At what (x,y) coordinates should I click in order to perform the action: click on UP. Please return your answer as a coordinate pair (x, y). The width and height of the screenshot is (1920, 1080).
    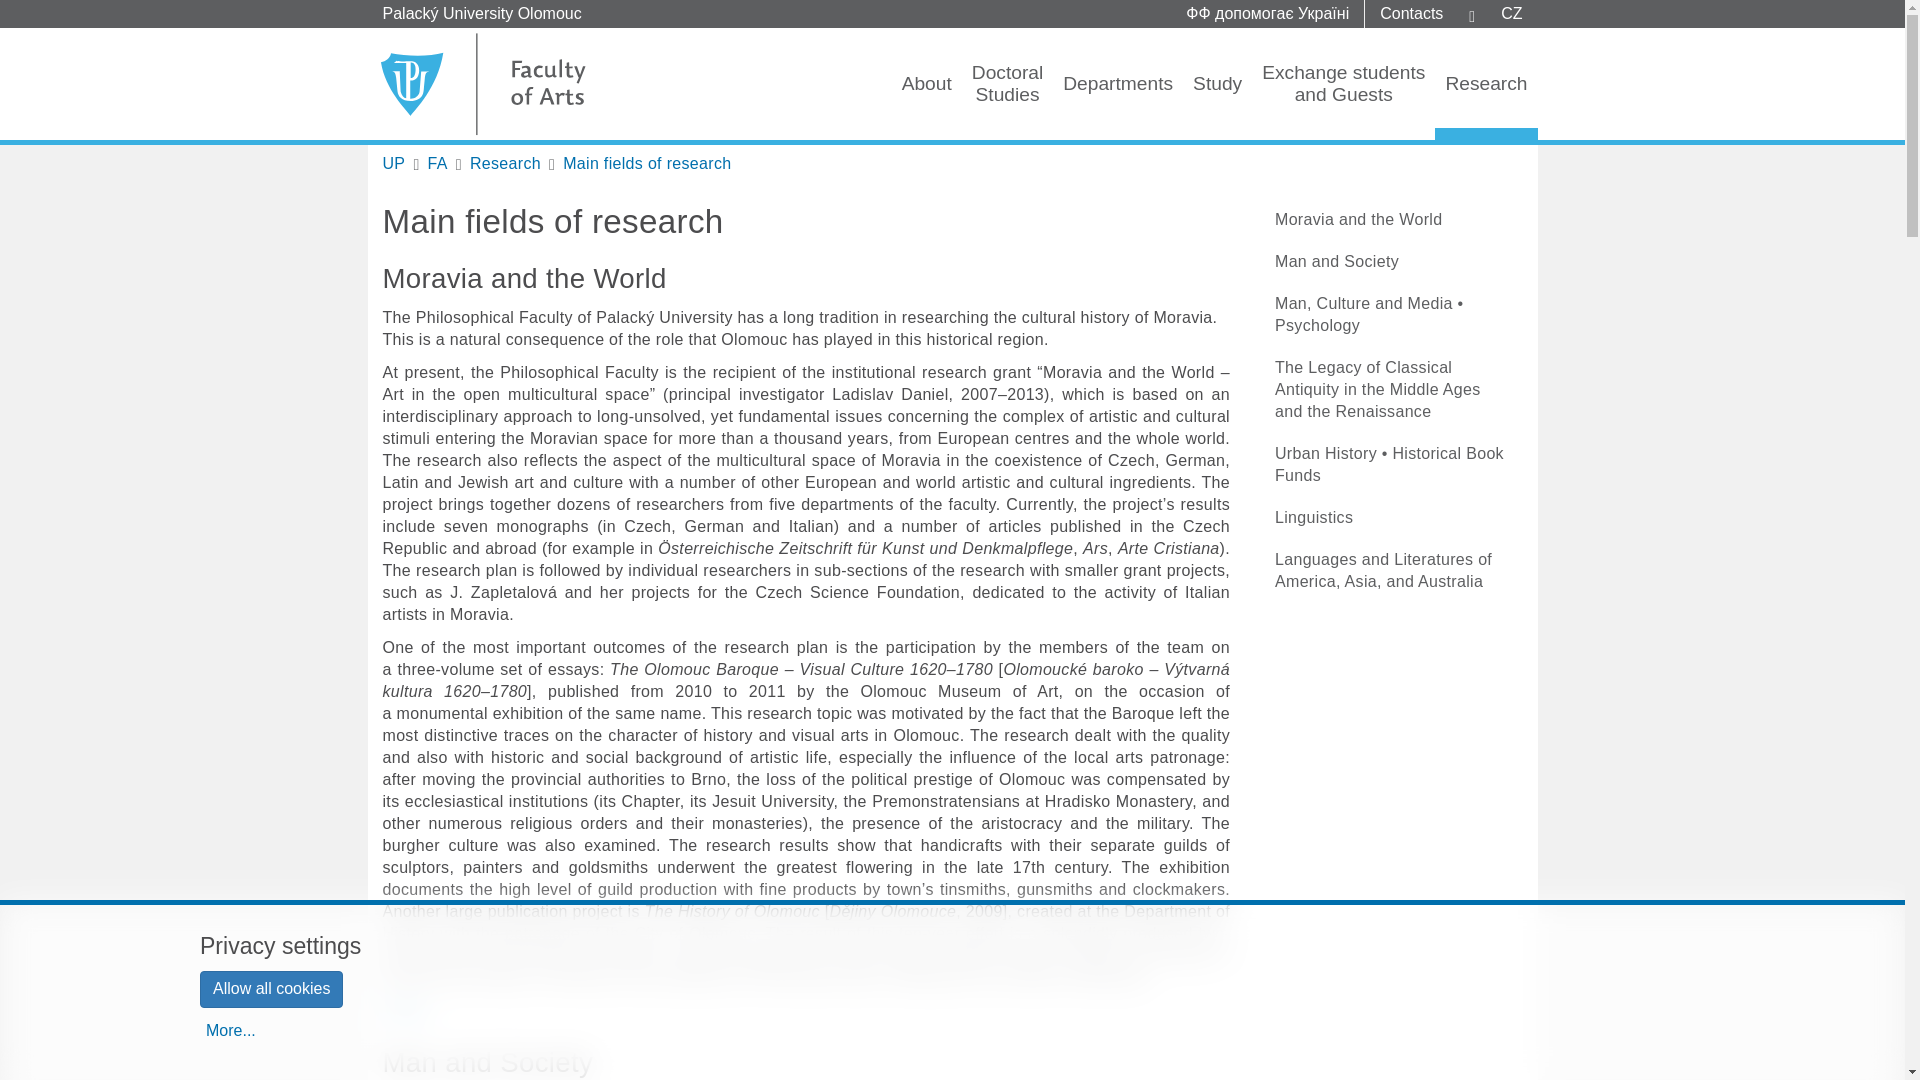
    Looking at the image, I should click on (394, 163).